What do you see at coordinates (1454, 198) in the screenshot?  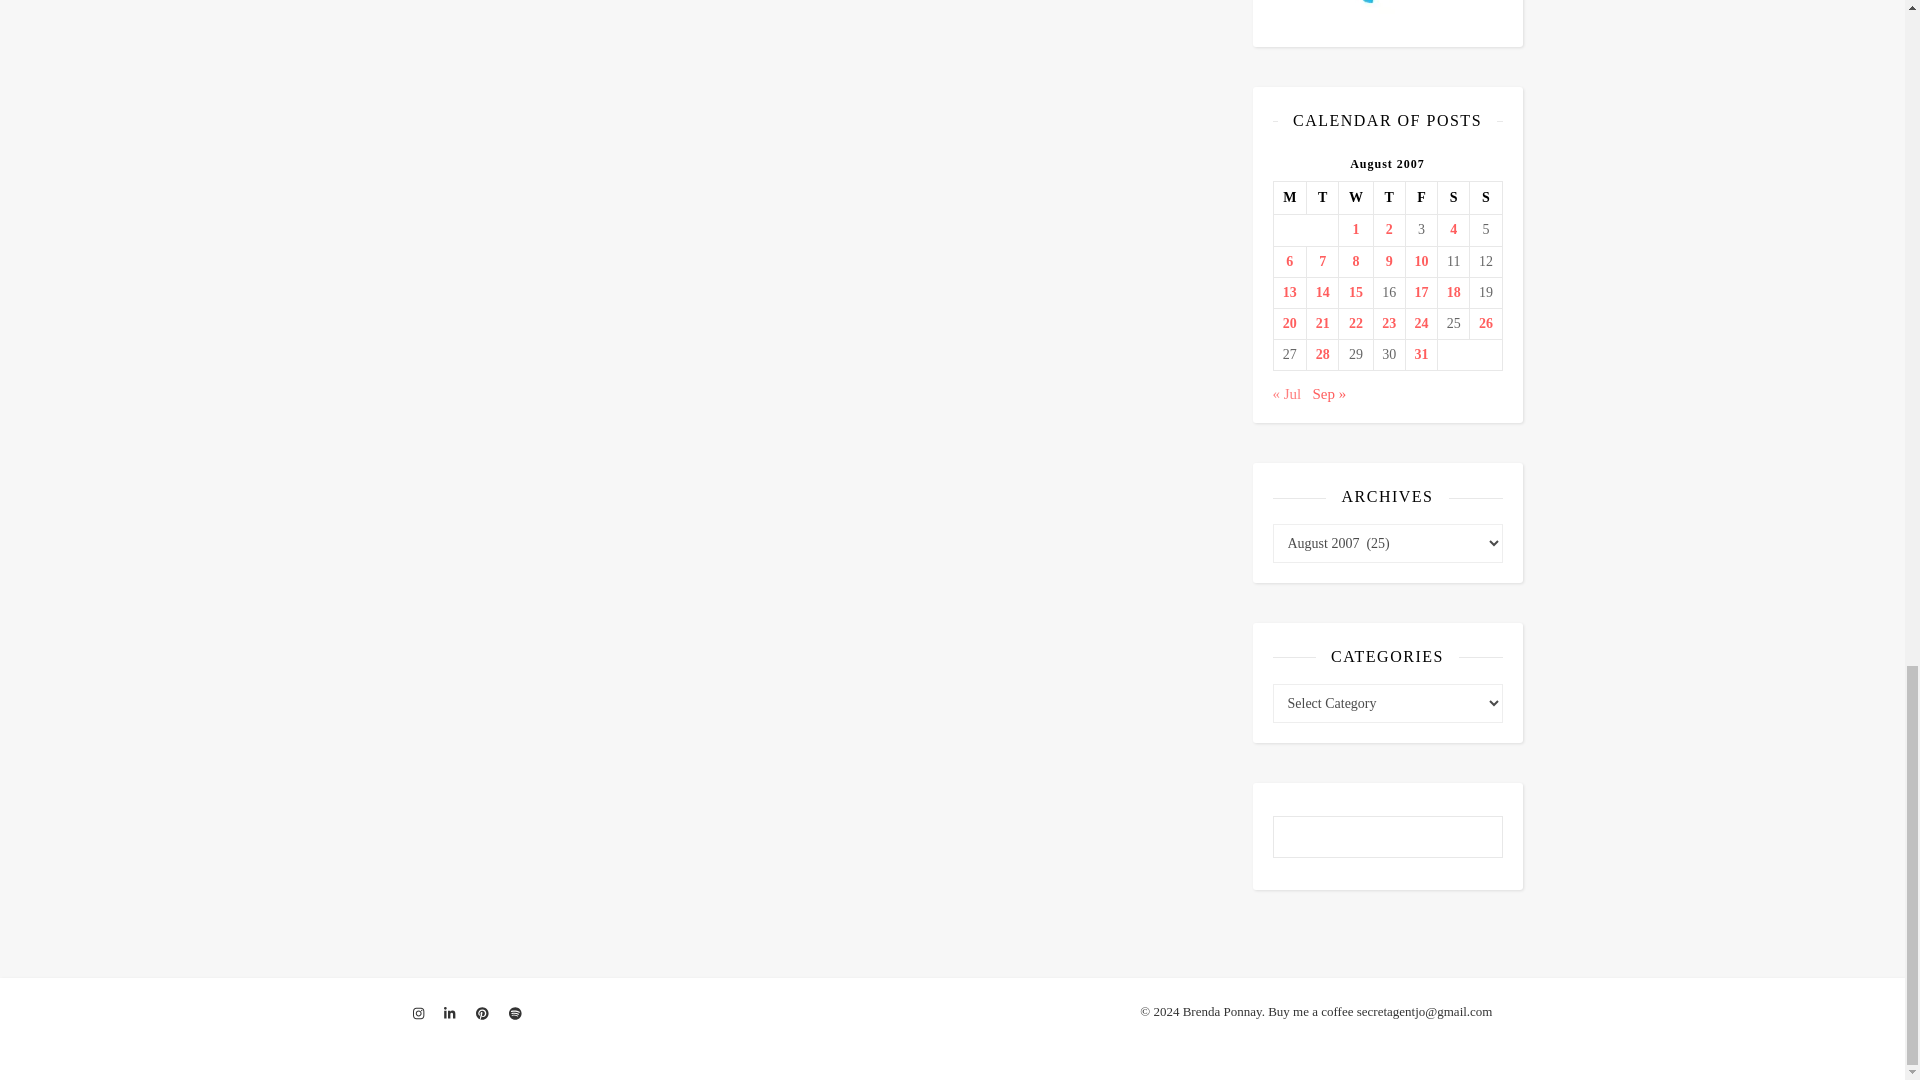 I see `Saturday` at bounding box center [1454, 198].